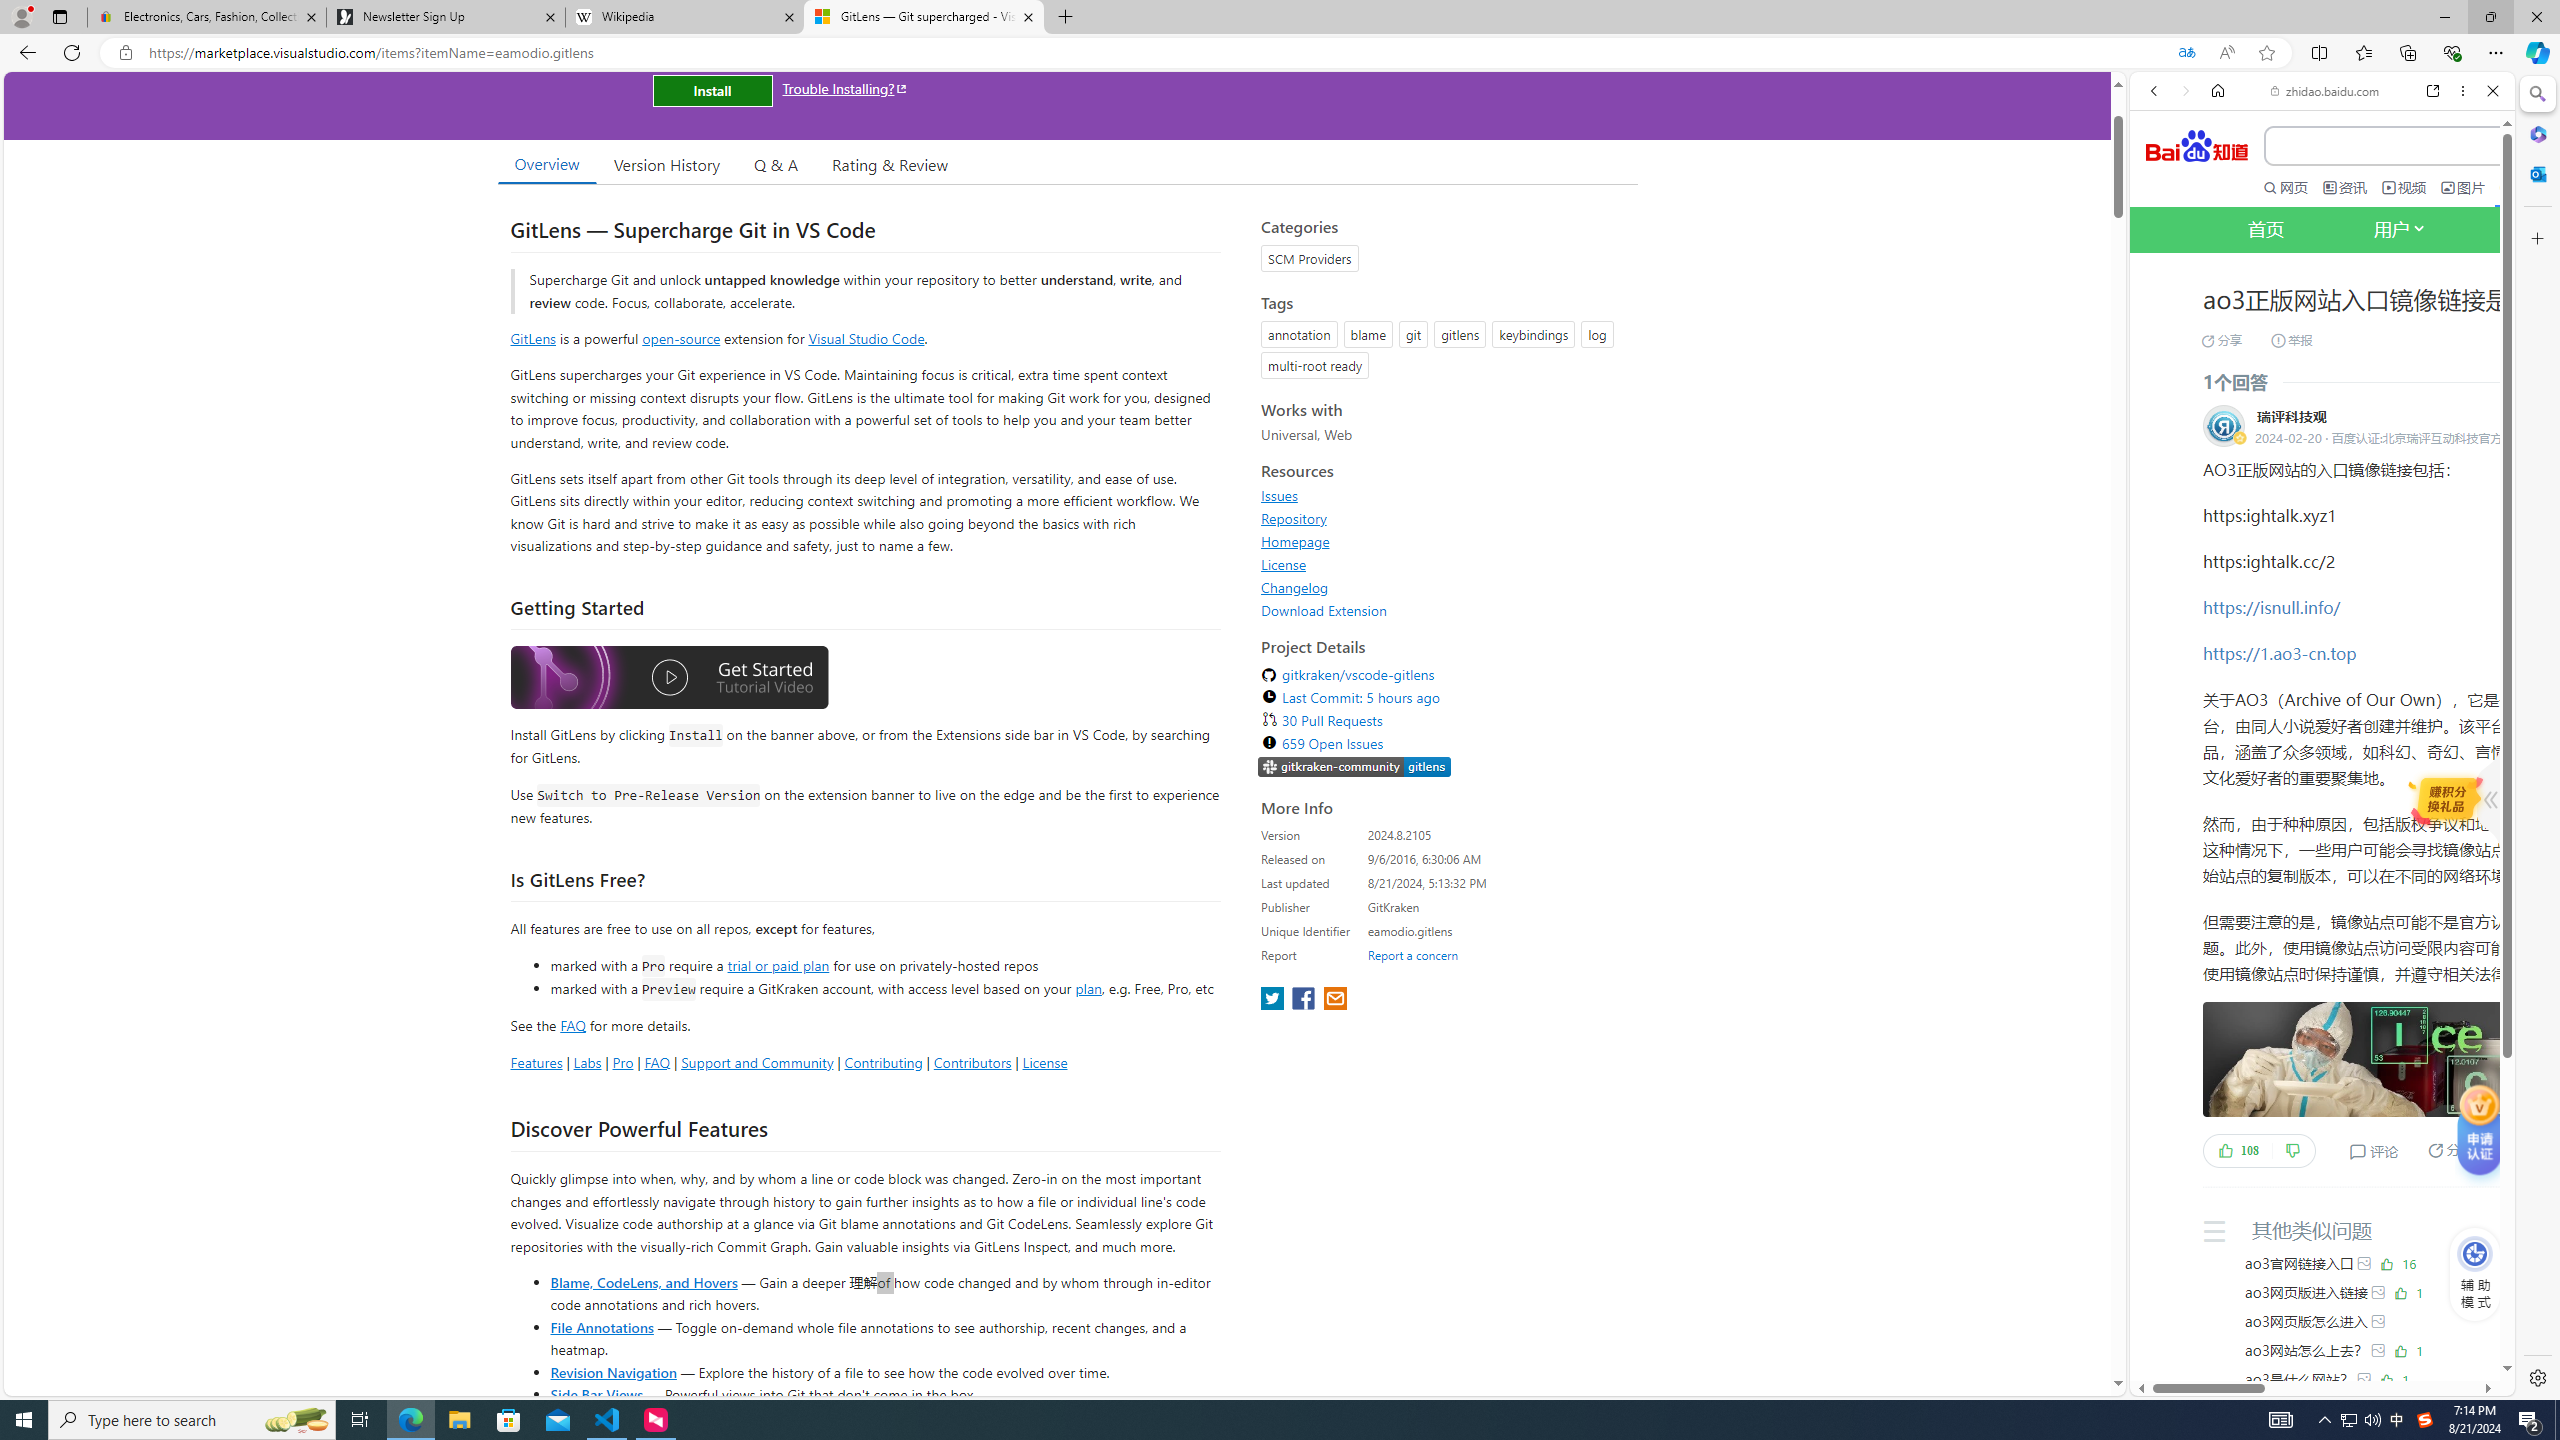  I want to click on IMAGES, so click(2220, 339).